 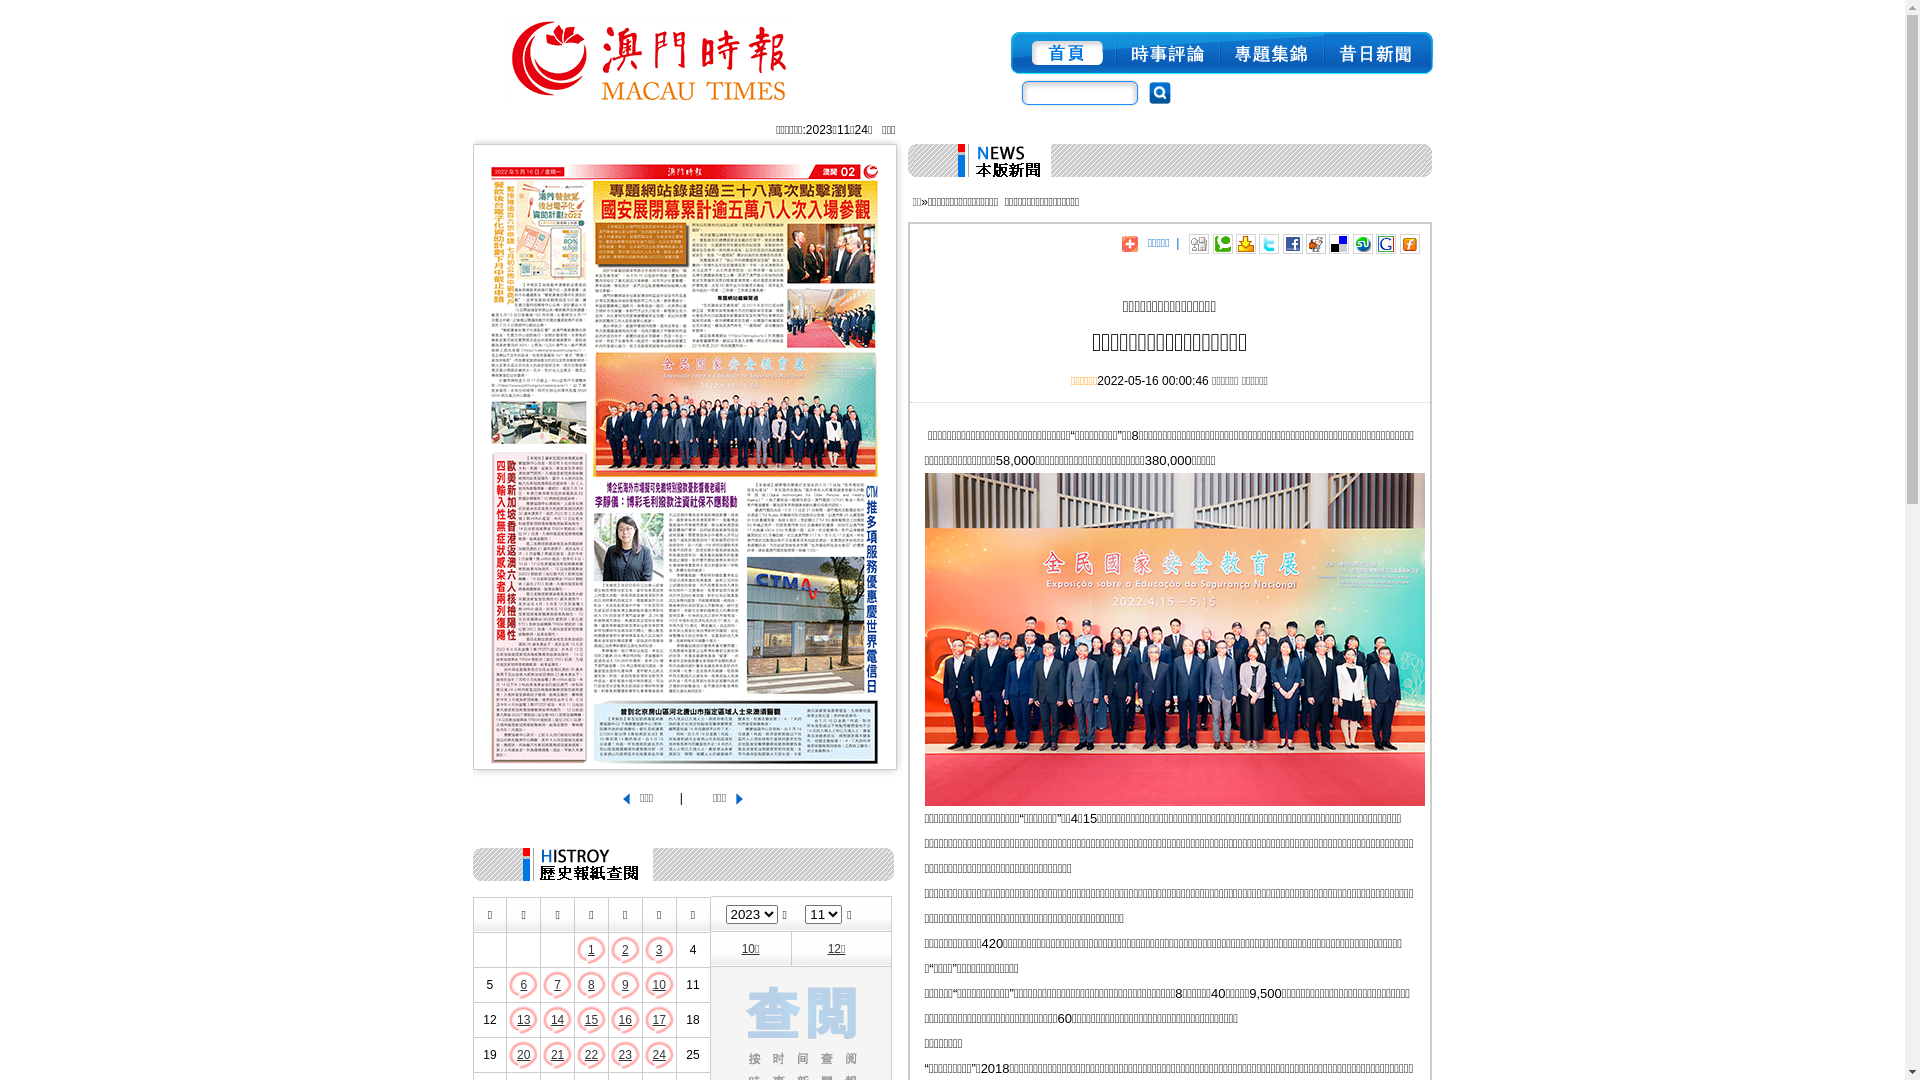 I want to click on 10, so click(x=658, y=985).